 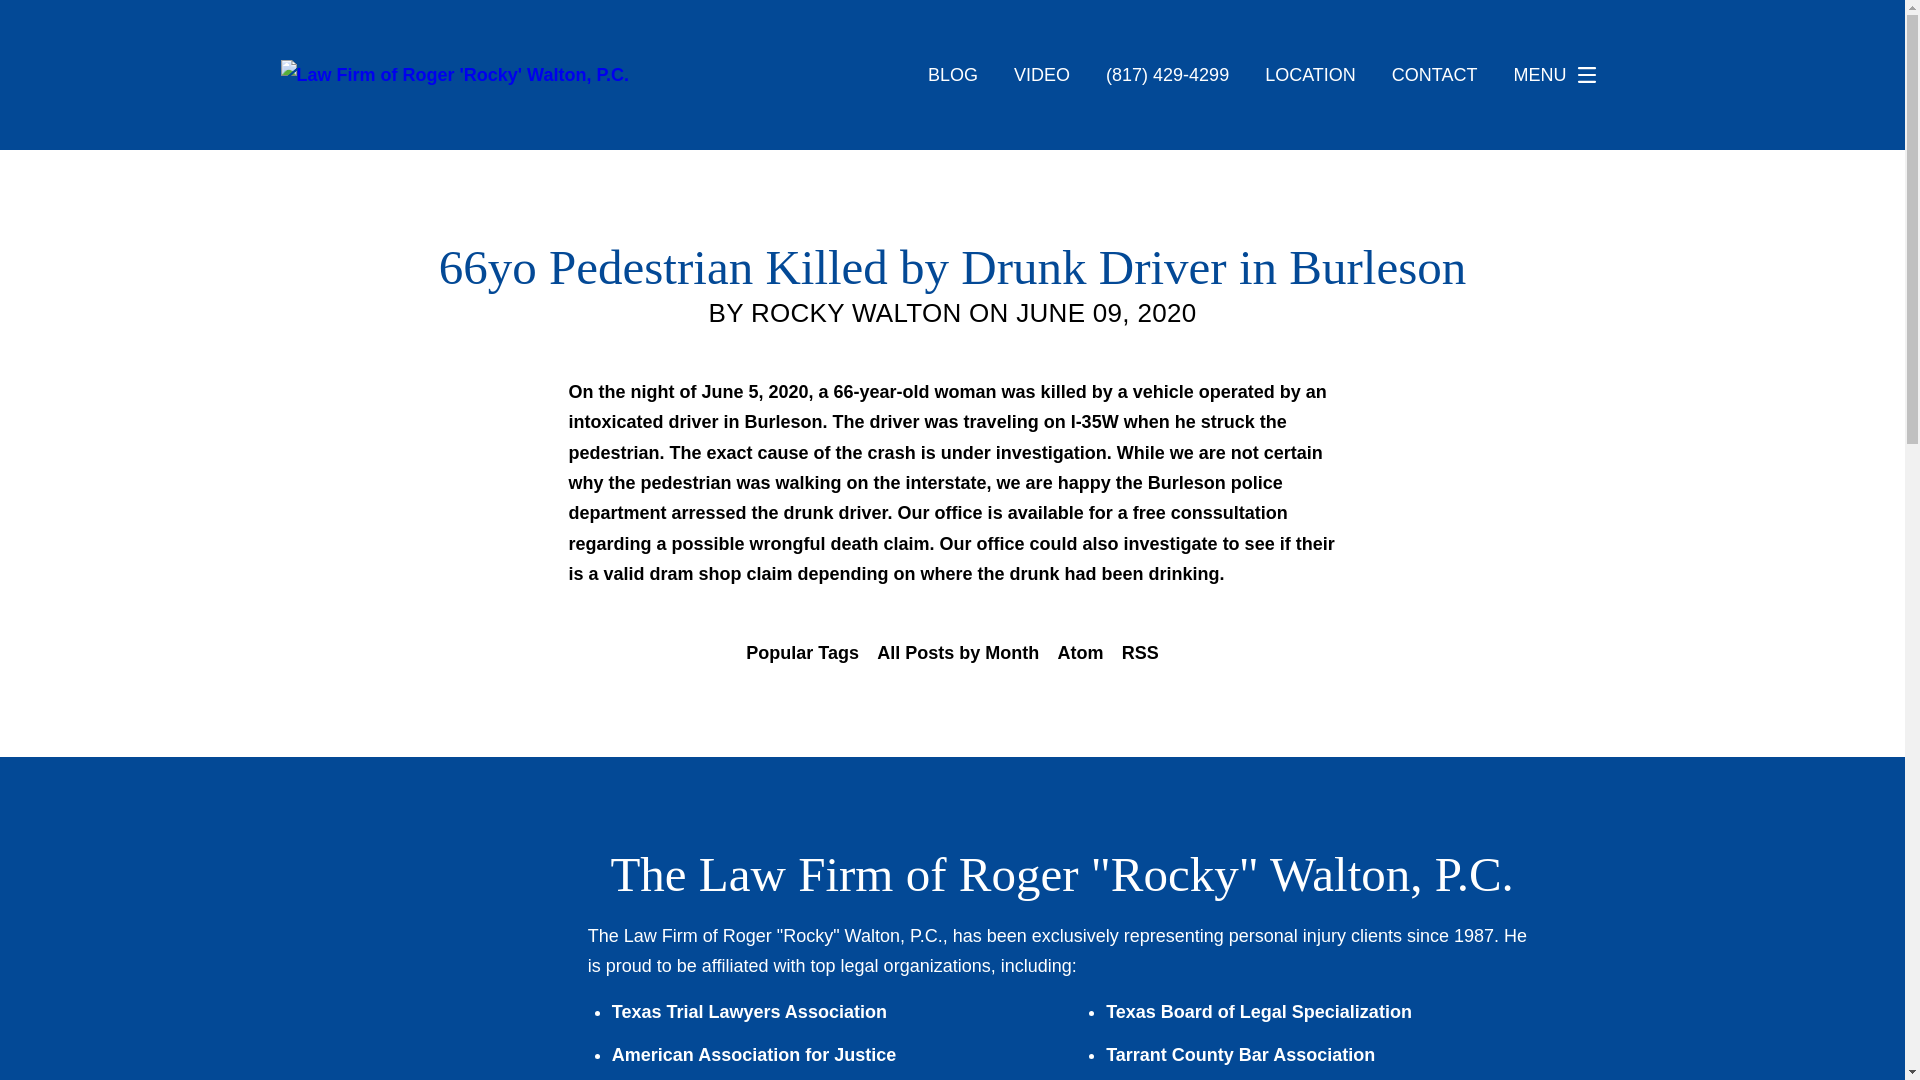 What do you see at coordinates (1080, 653) in the screenshot?
I see `Atom` at bounding box center [1080, 653].